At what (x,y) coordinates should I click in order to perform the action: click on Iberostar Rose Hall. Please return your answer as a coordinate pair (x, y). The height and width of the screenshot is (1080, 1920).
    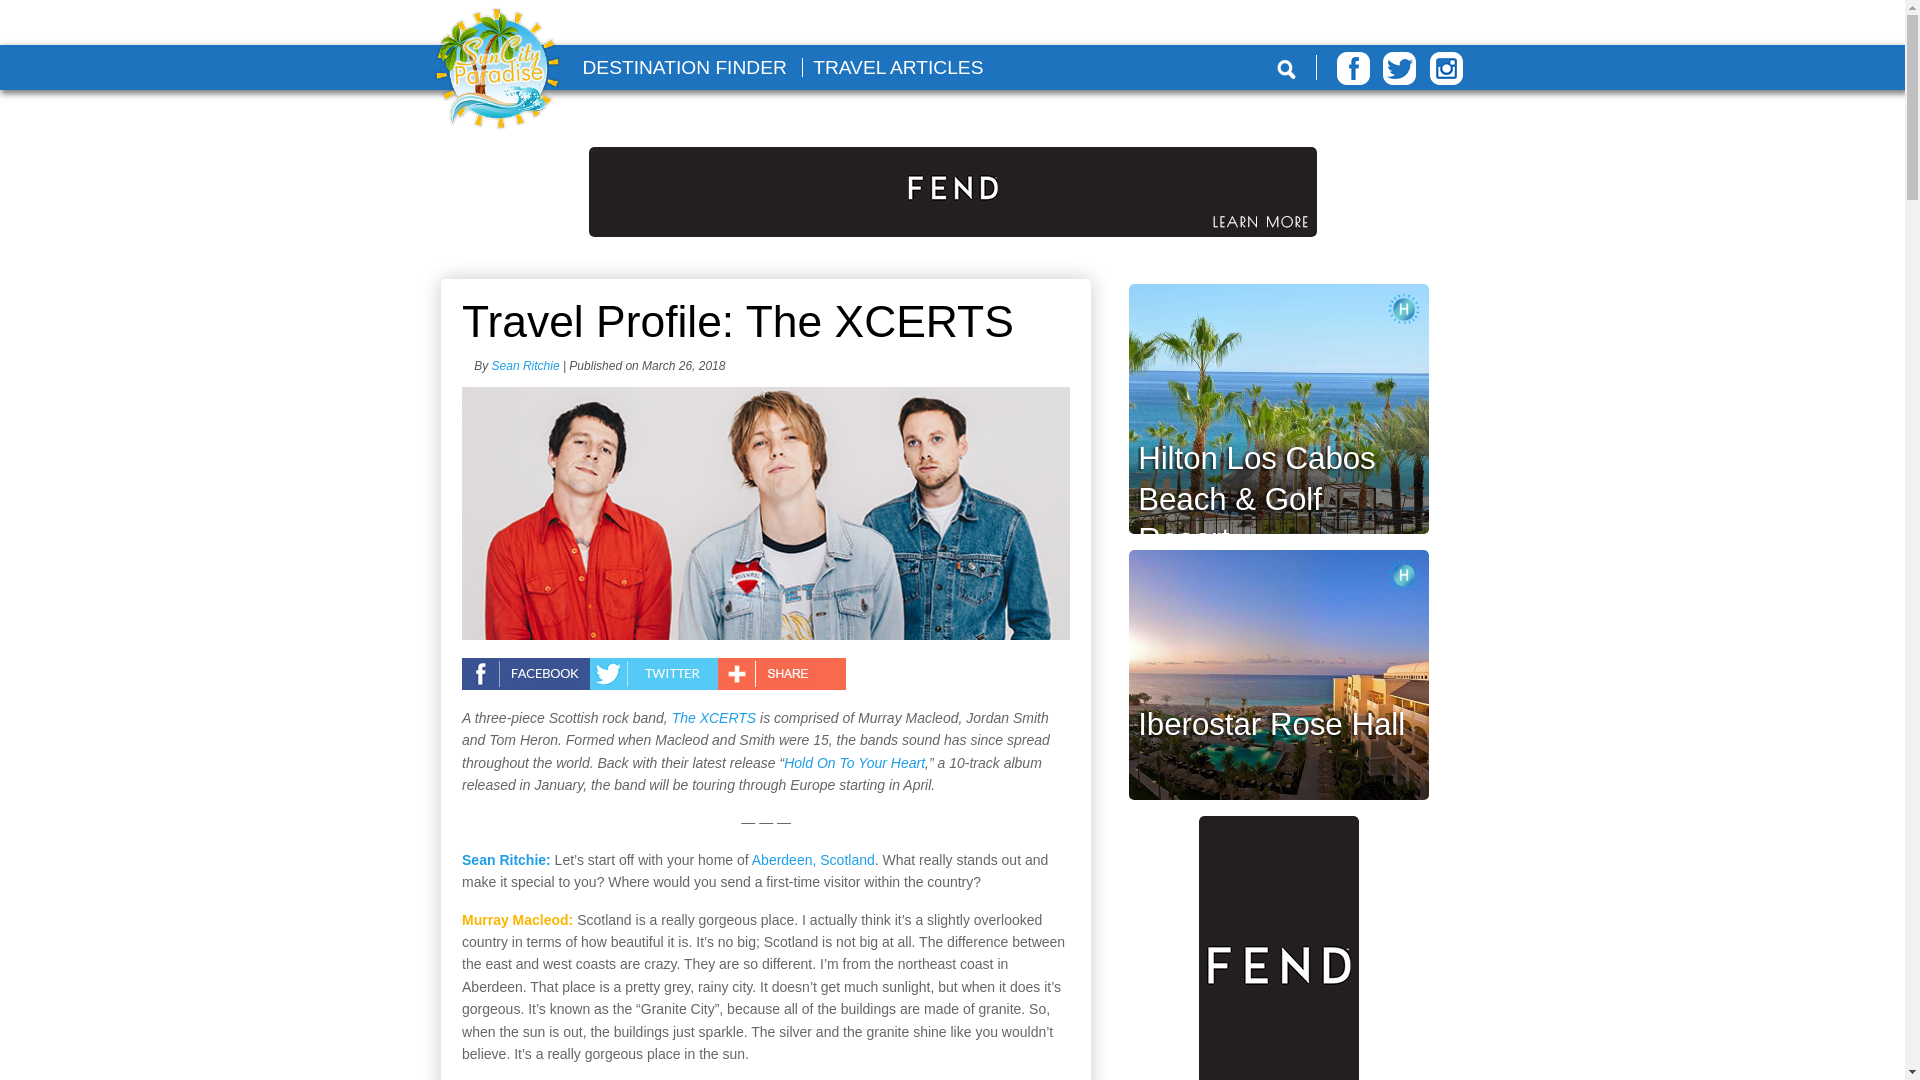
    Looking at the image, I should click on (1272, 724).